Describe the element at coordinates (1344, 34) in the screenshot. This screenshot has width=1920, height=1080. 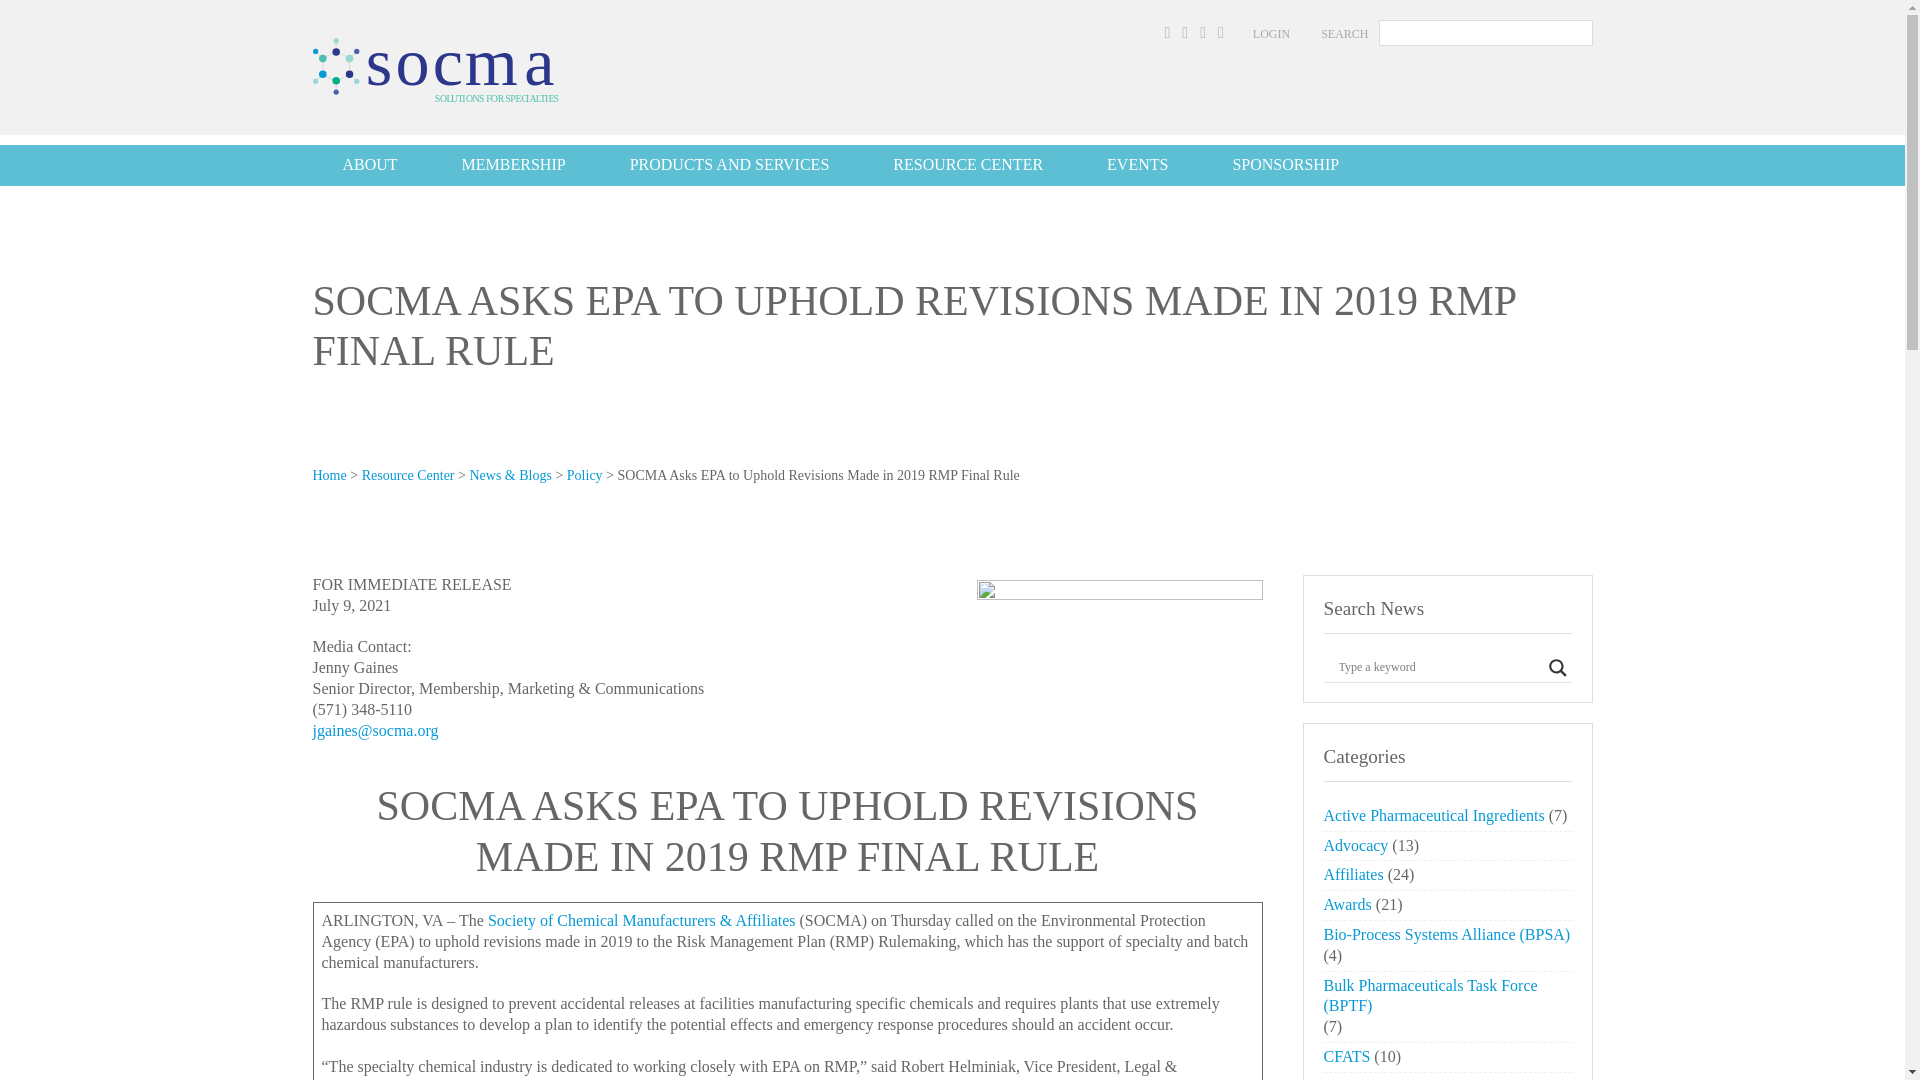
I see `SEARCH` at that location.